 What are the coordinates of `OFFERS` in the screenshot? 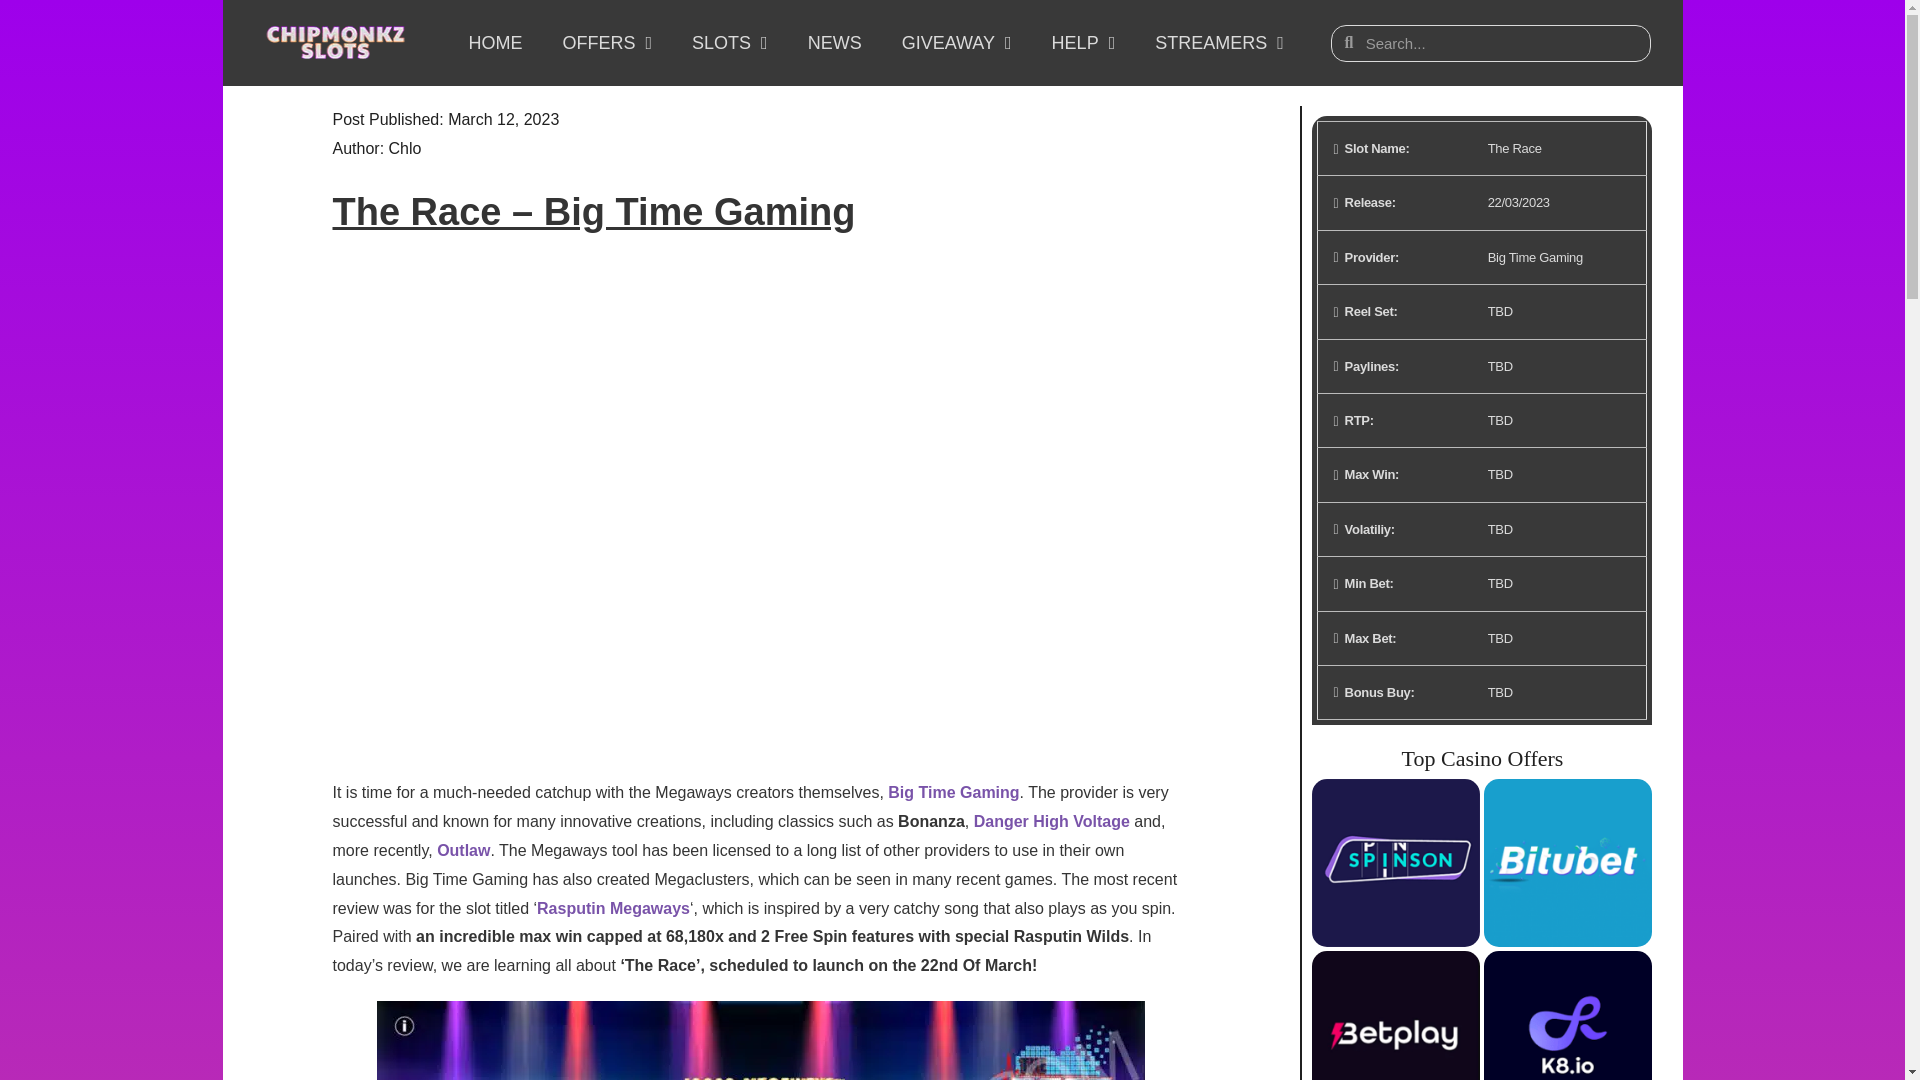 It's located at (606, 42).